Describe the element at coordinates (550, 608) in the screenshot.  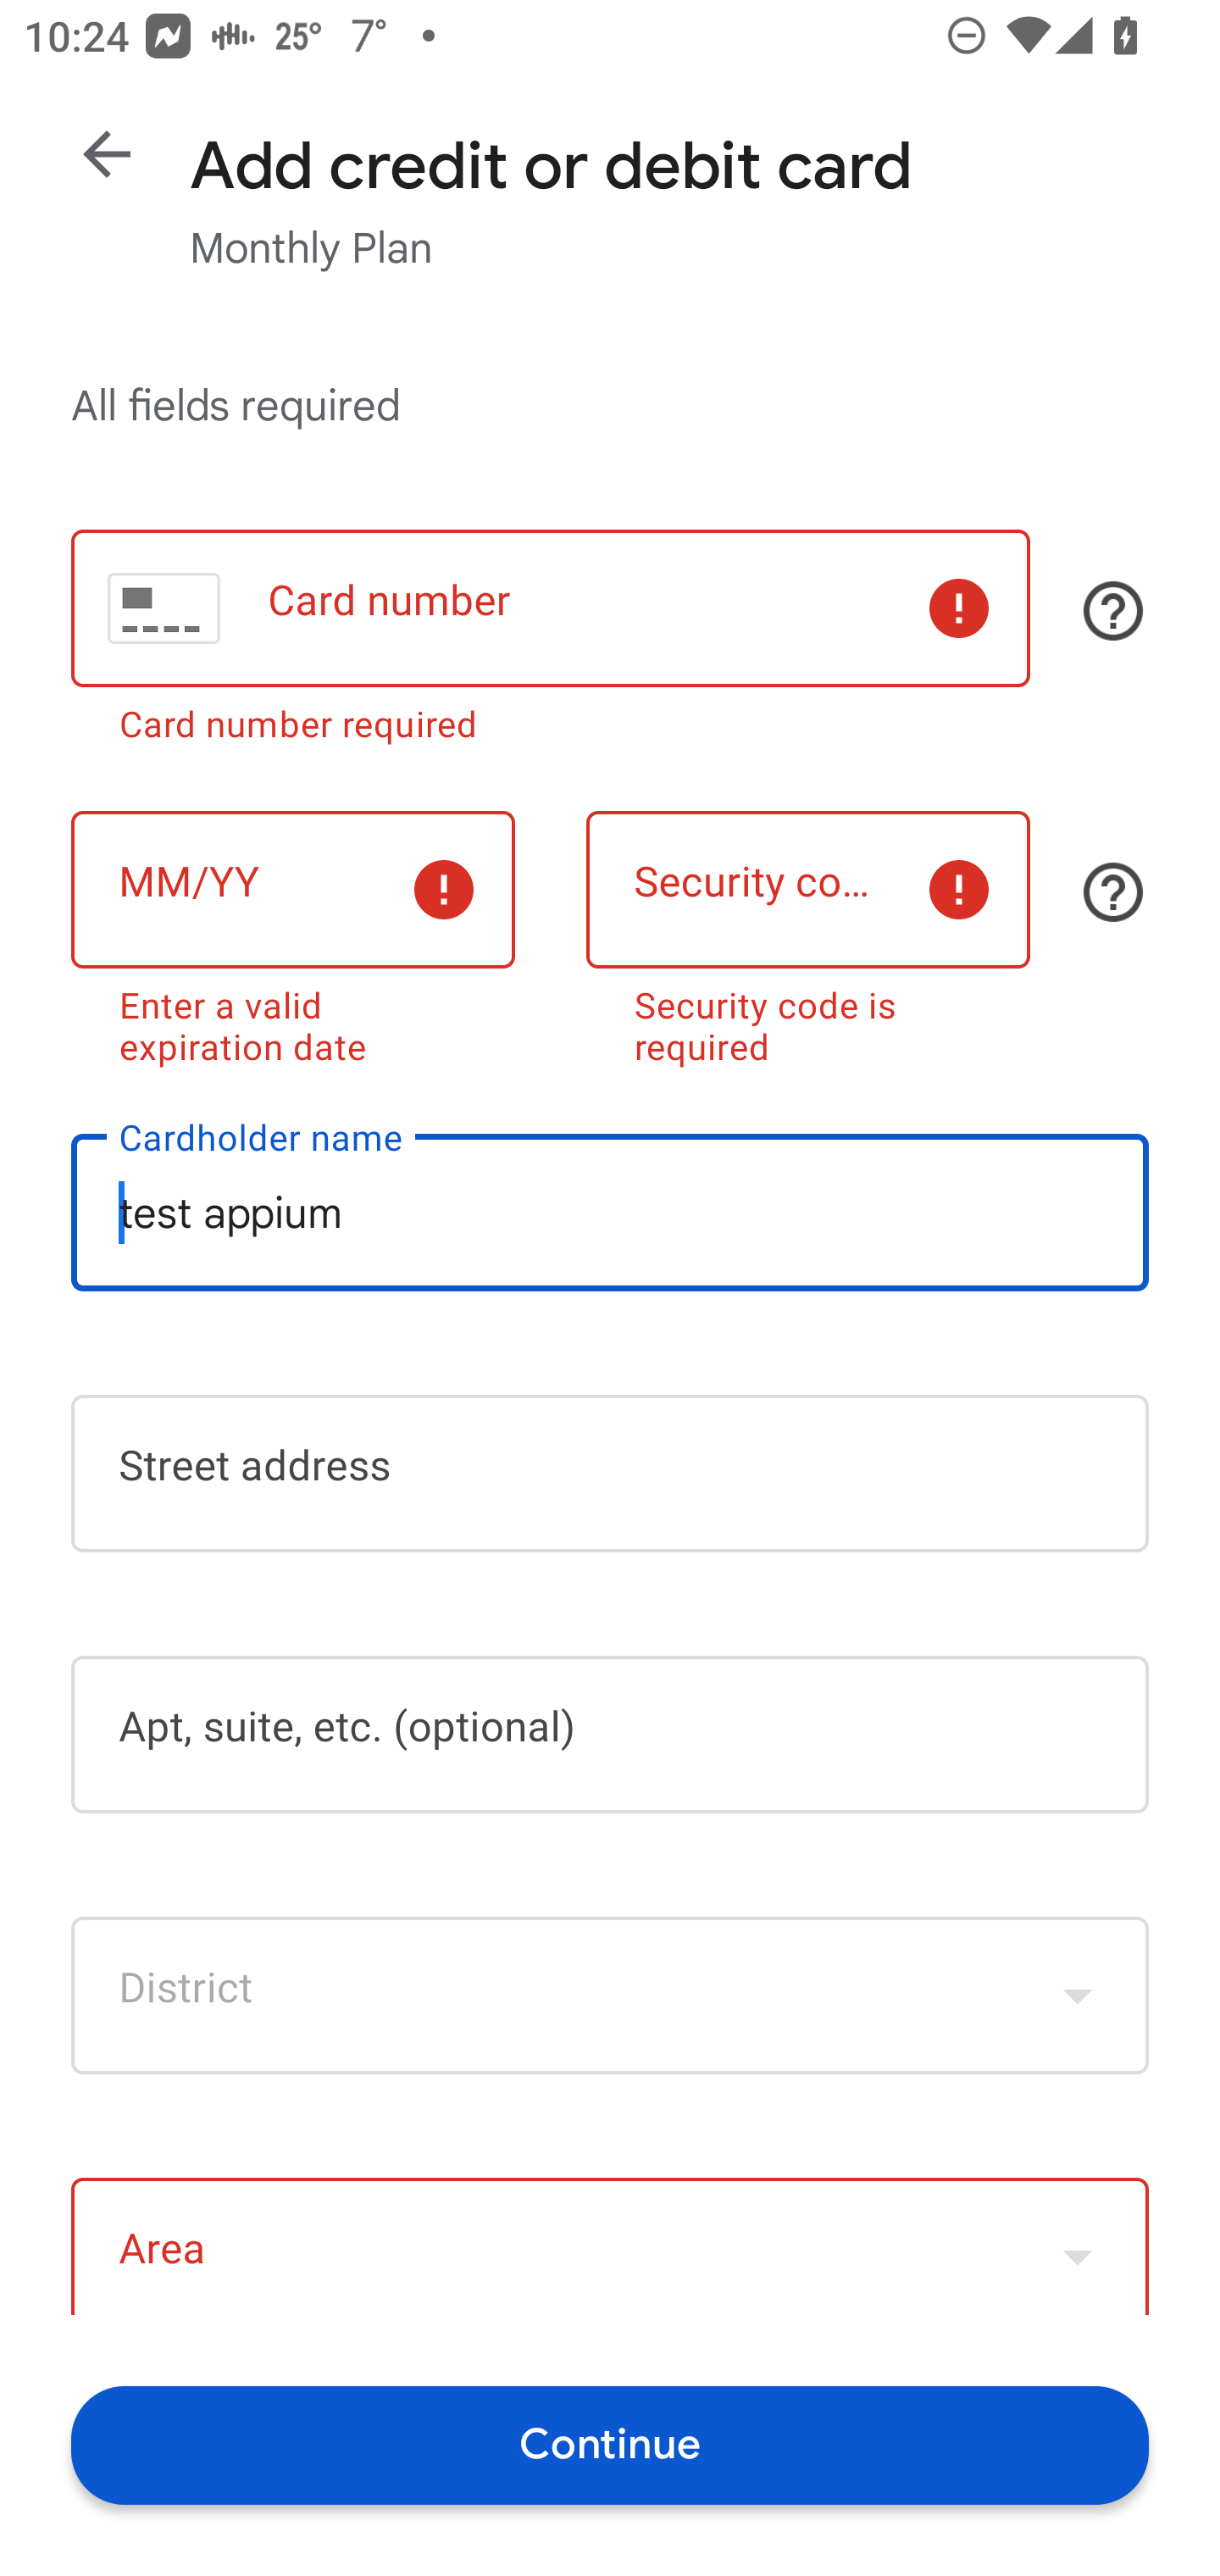
I see `Card number` at that location.